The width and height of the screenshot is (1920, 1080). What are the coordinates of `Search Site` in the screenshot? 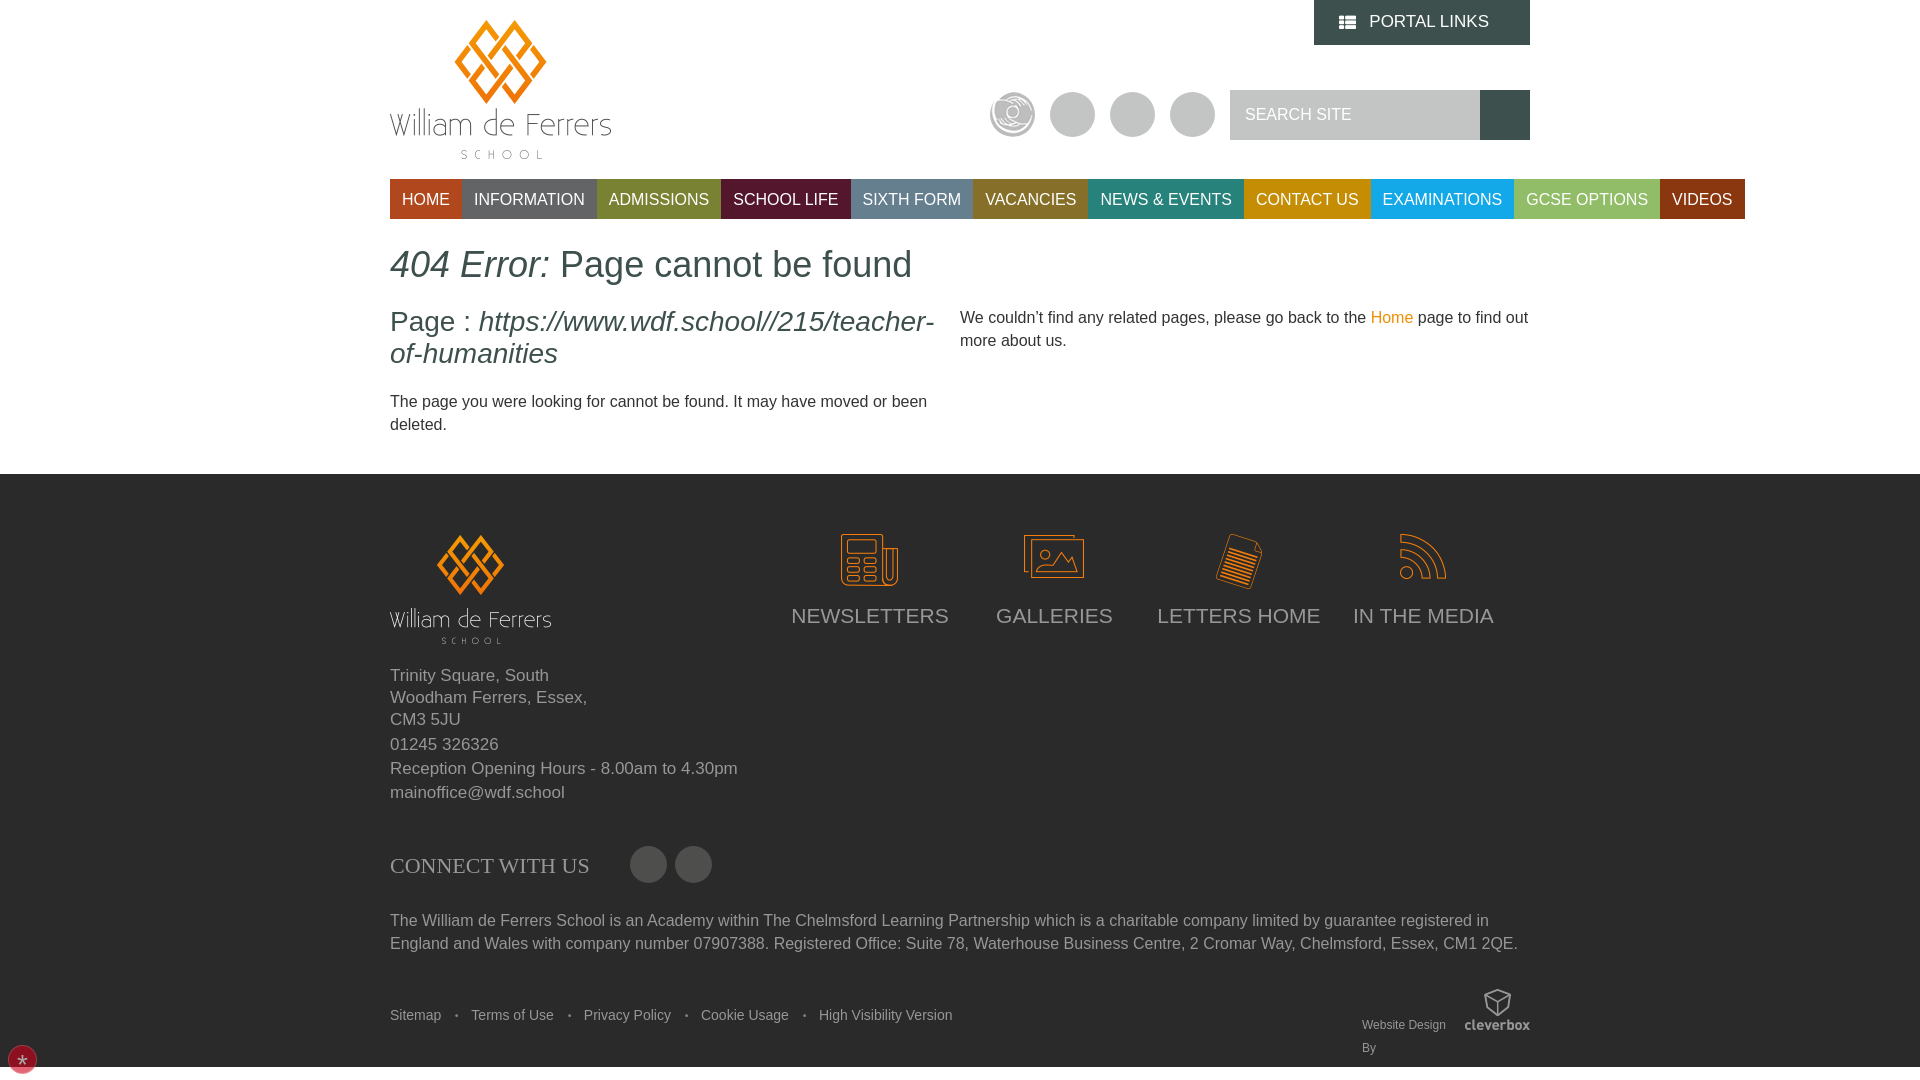 It's located at (1355, 114).